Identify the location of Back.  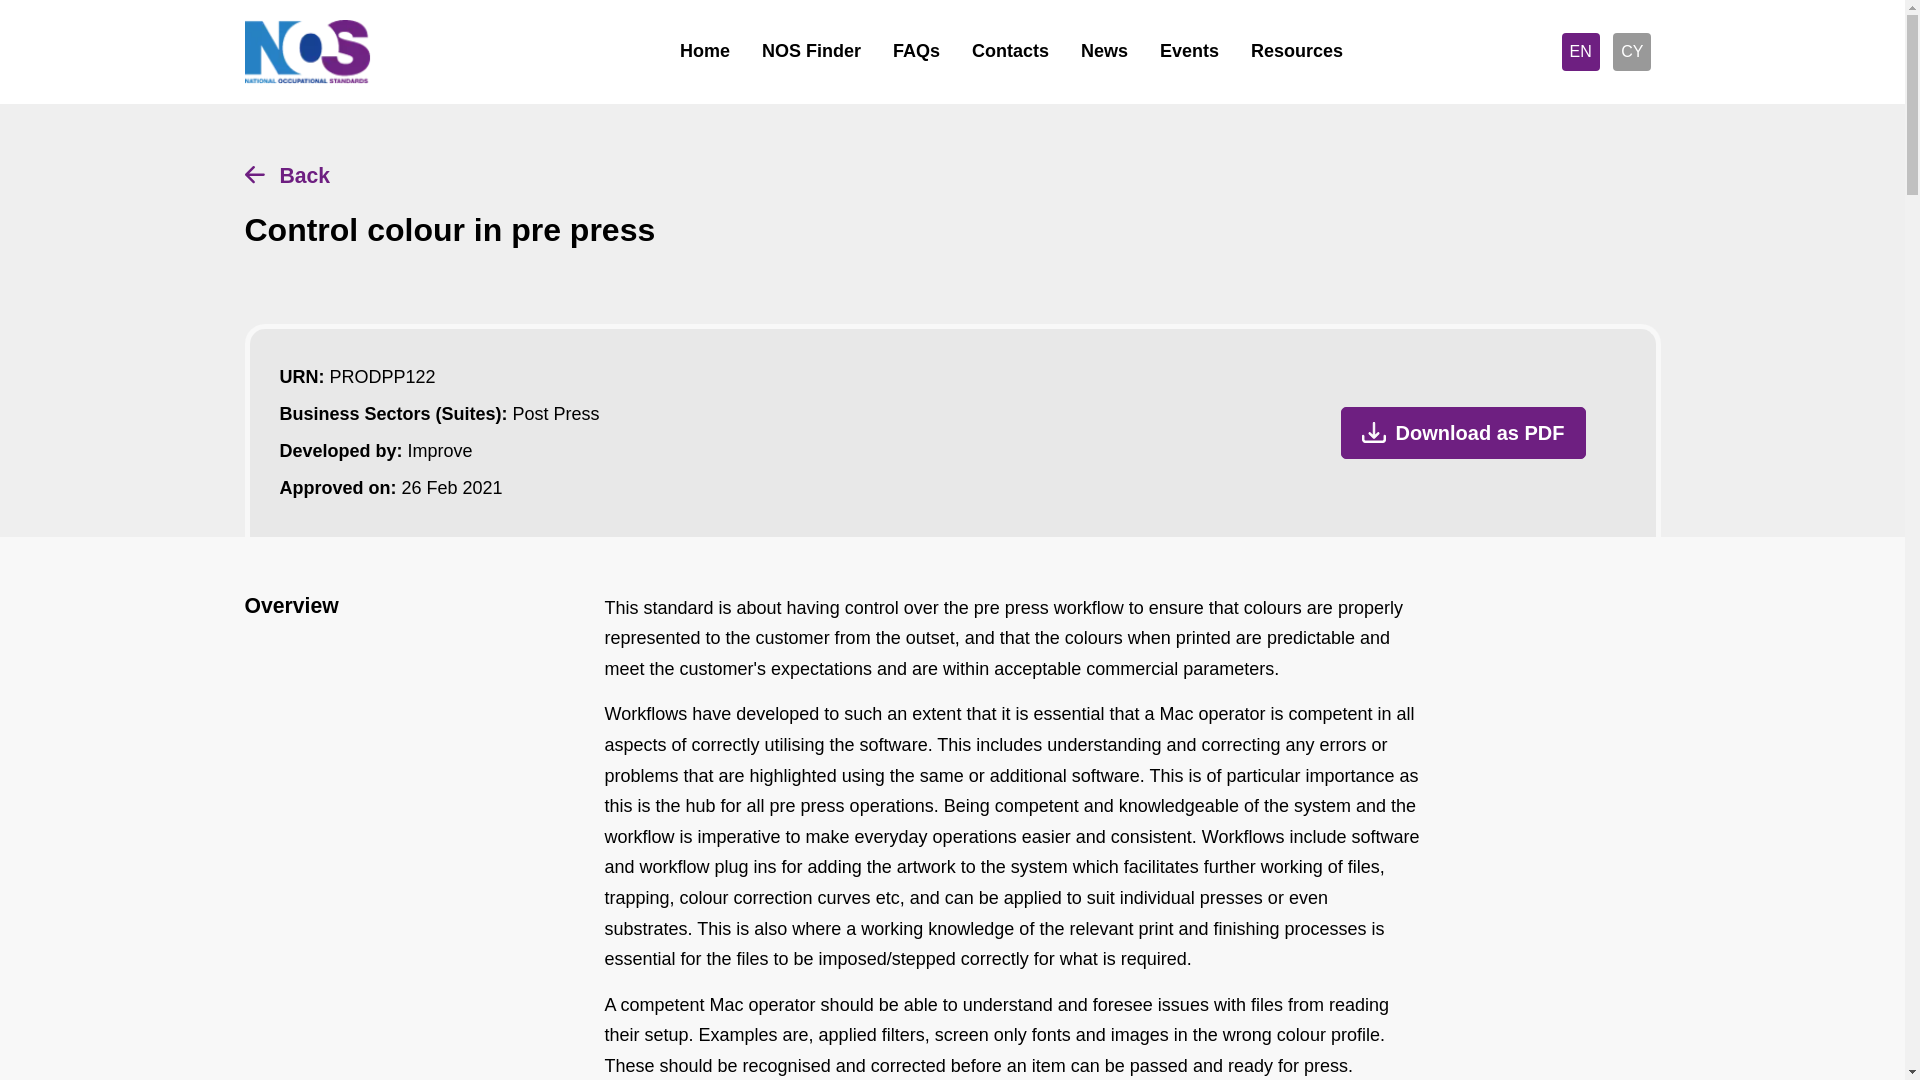
(952, 176).